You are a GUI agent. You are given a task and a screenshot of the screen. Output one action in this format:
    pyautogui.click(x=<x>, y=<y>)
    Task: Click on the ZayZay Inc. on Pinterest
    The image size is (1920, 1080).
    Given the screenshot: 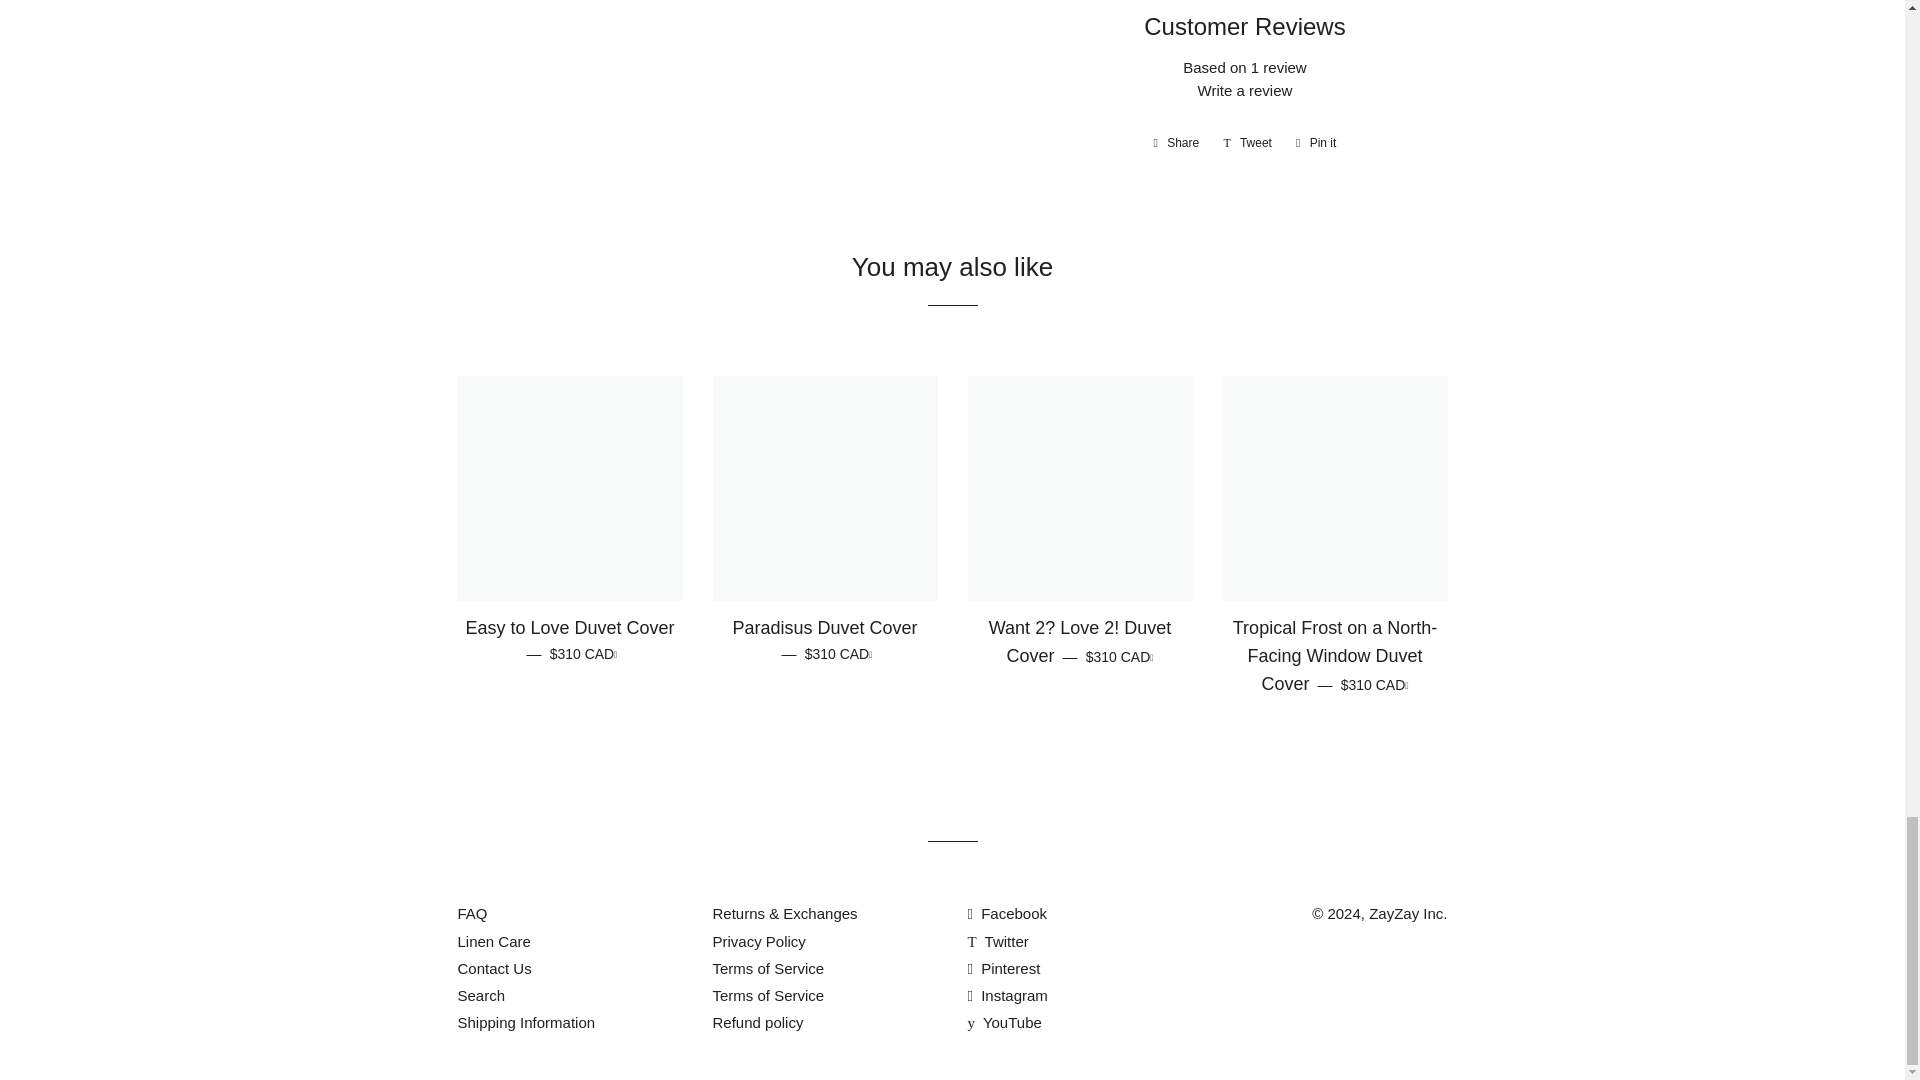 What is the action you would take?
    pyautogui.click(x=1004, y=968)
    